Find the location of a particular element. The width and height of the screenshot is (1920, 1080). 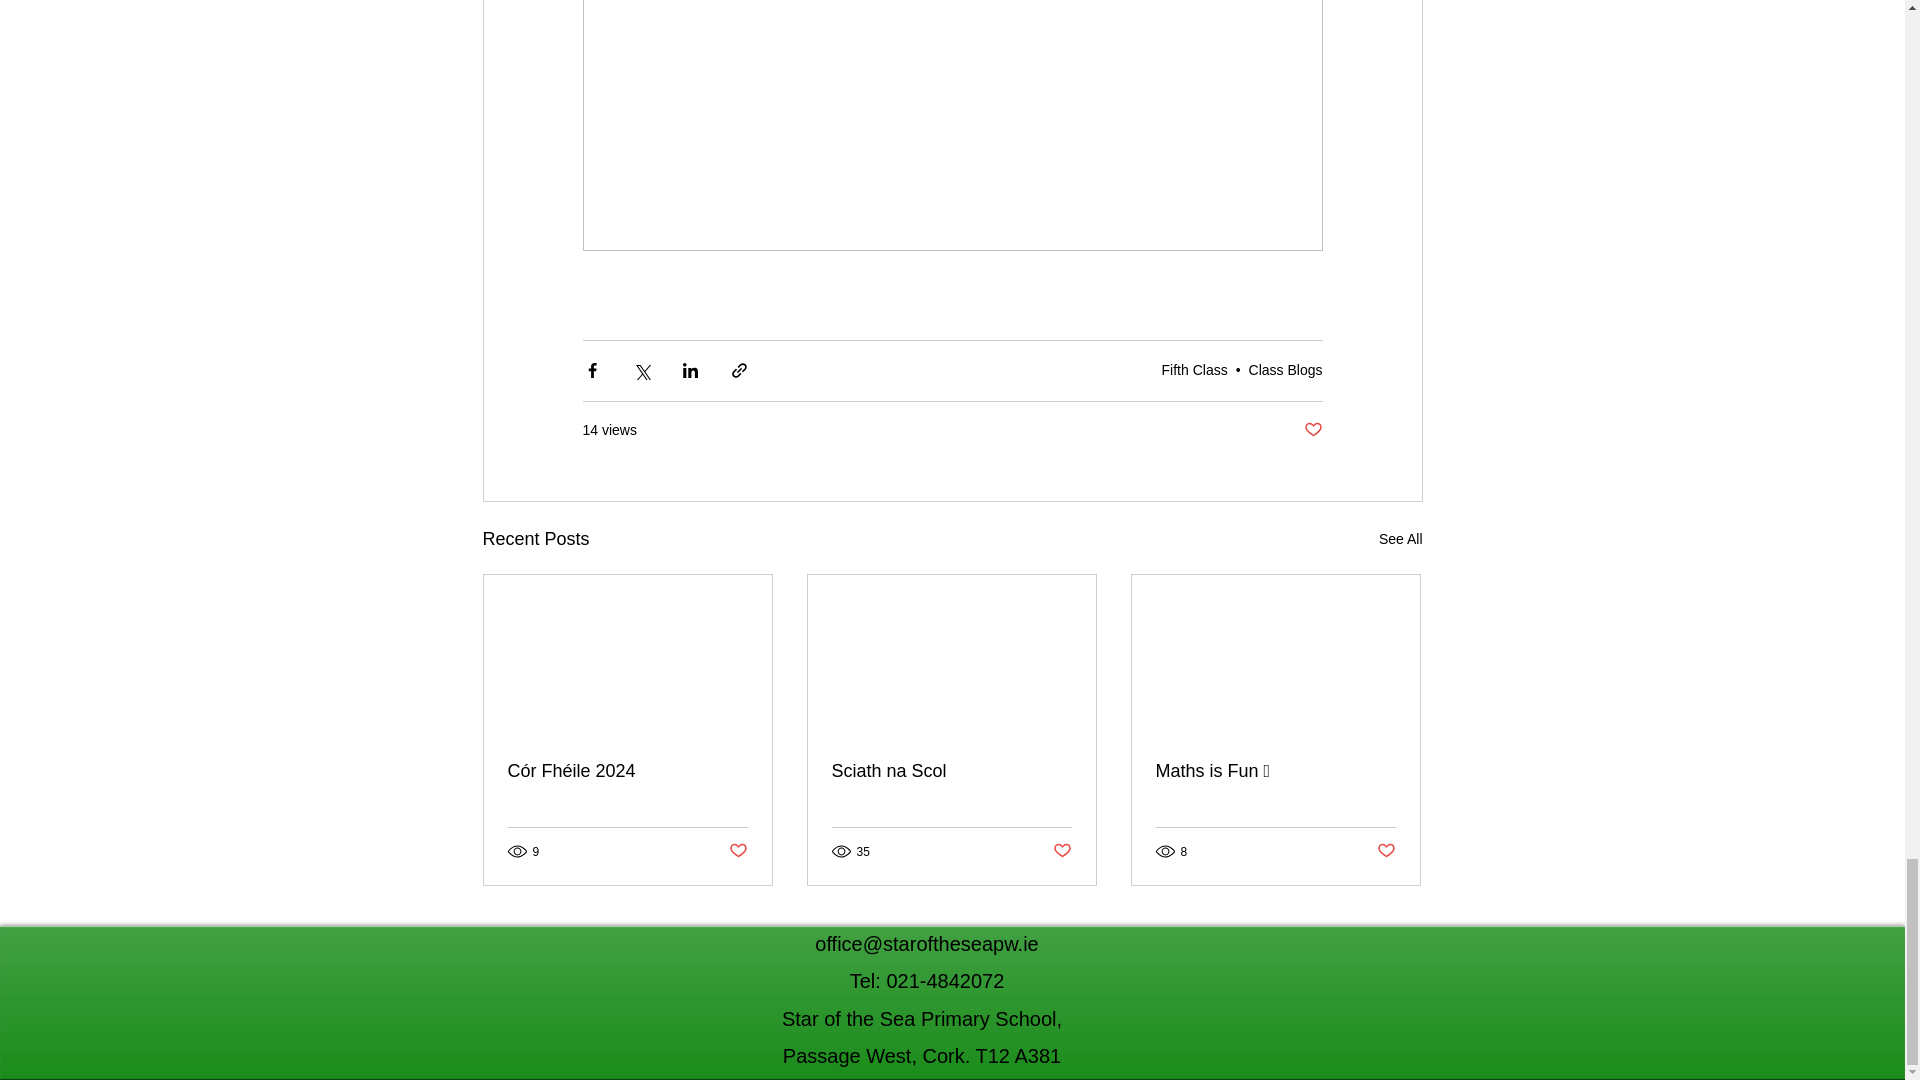

Post not marked as liked is located at coordinates (1312, 430).